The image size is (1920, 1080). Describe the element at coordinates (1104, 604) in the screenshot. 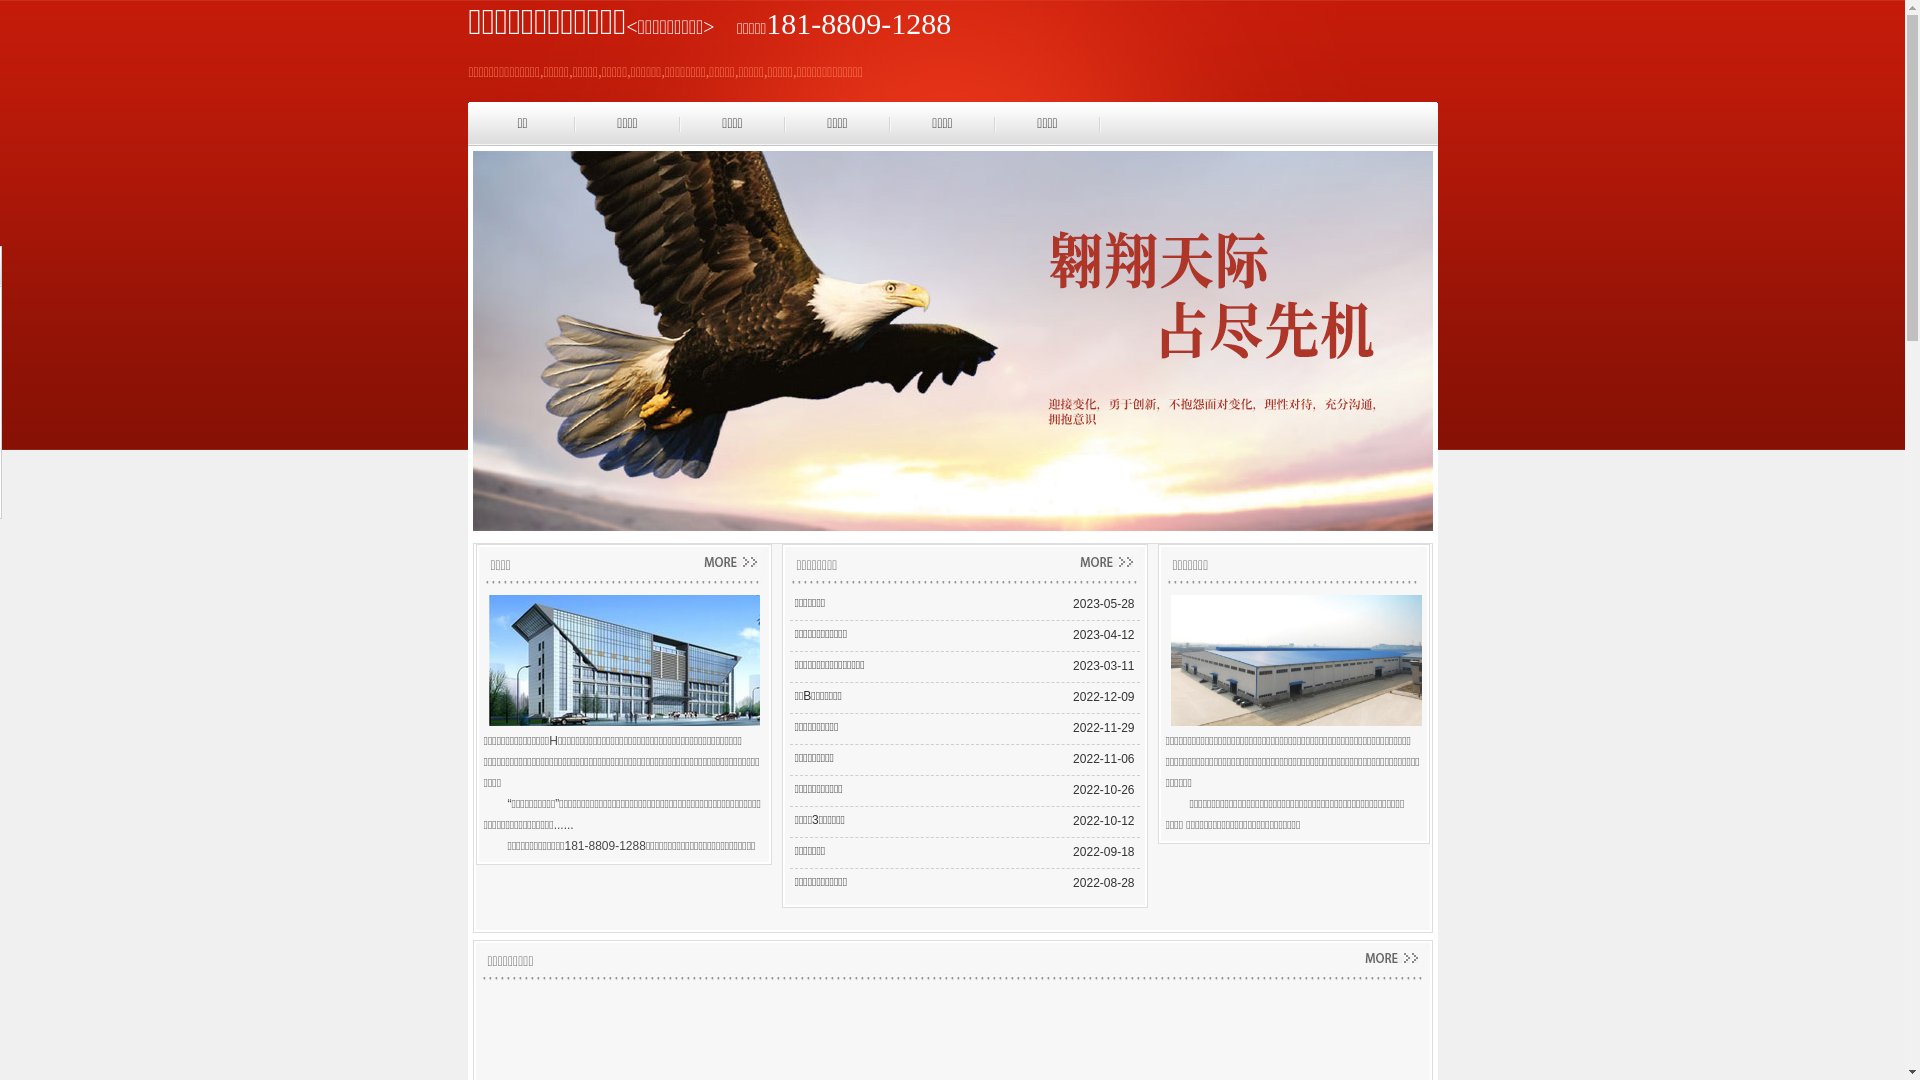

I see `2023-05-28` at that location.